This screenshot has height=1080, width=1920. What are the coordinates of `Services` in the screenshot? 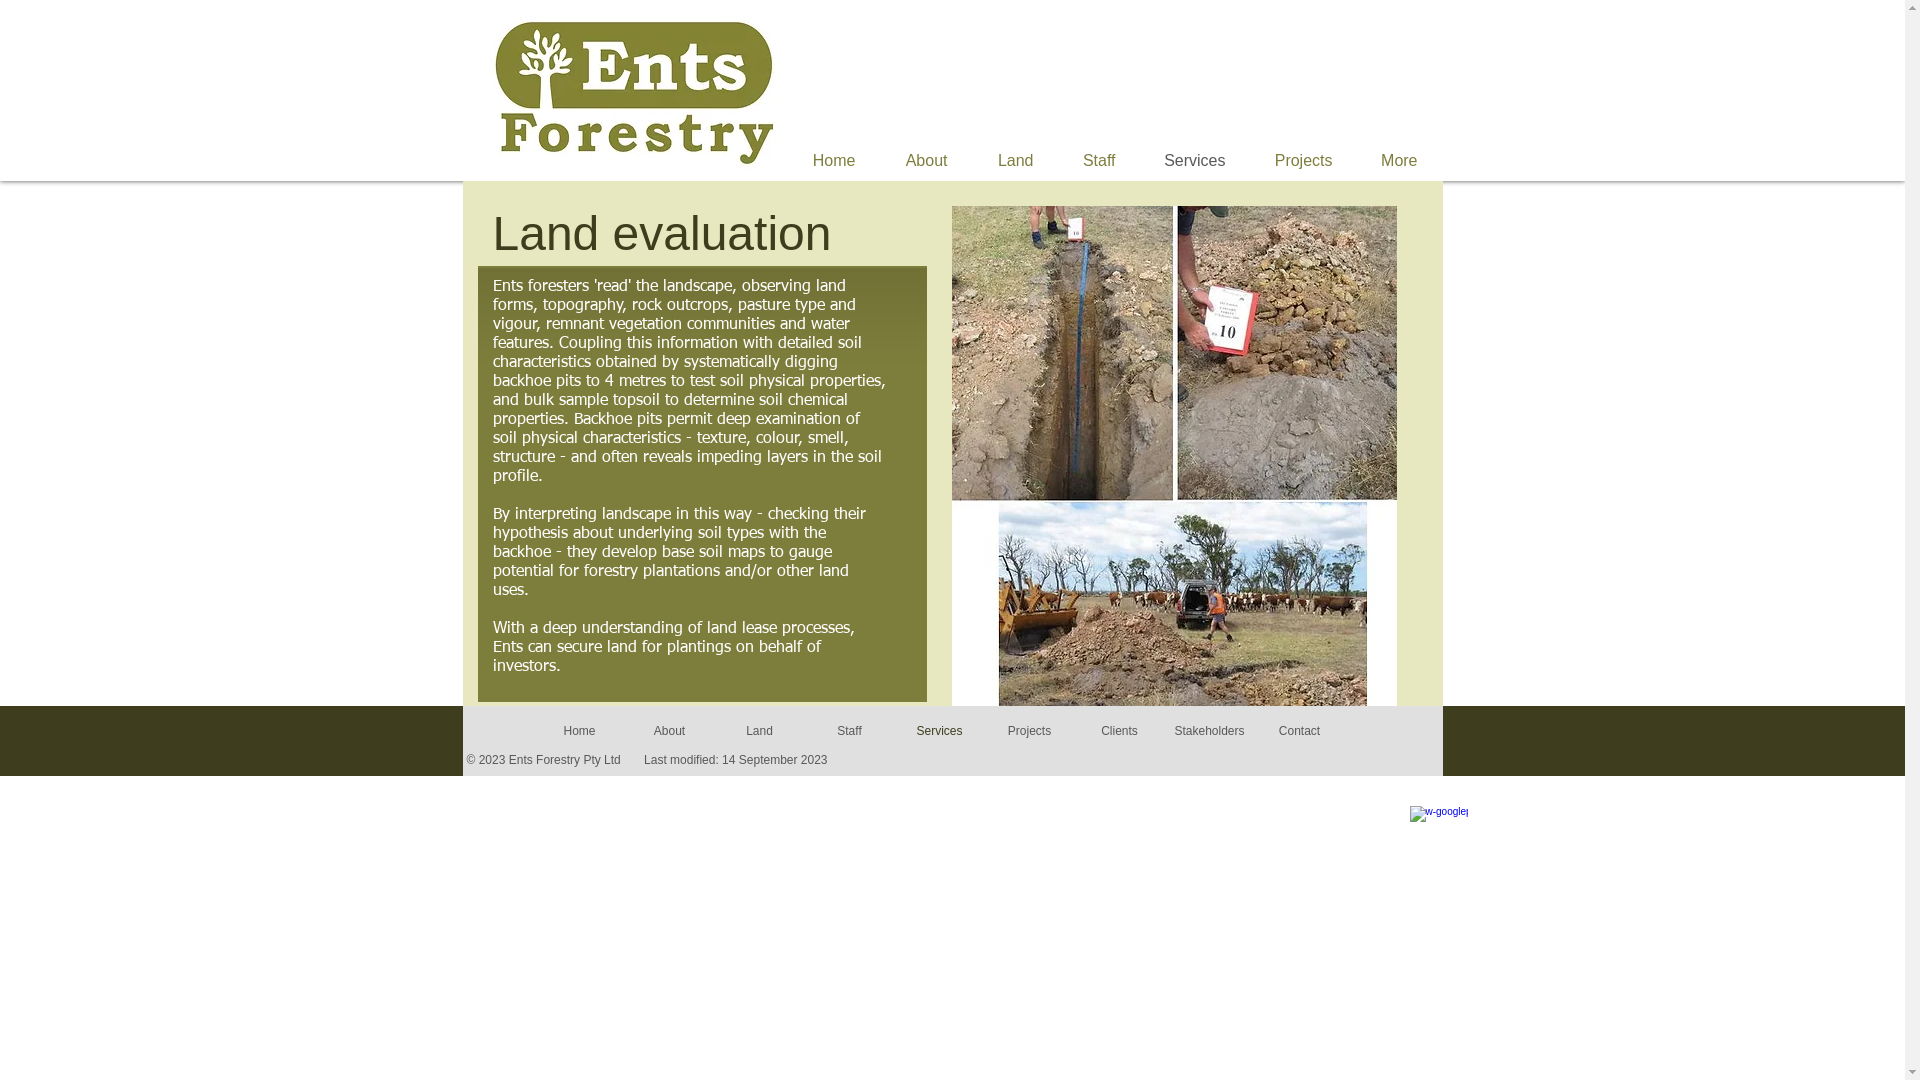 It's located at (1191, 161).